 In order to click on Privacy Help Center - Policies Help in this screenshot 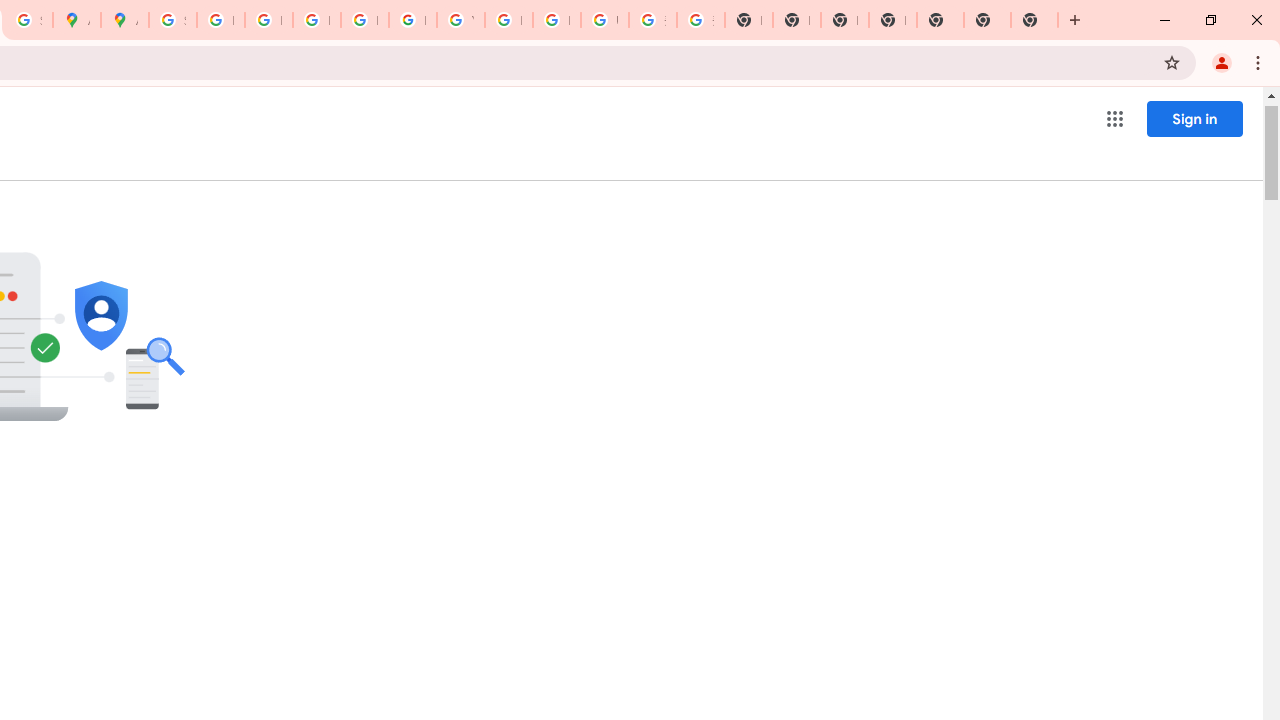, I will do `click(268, 20)`.